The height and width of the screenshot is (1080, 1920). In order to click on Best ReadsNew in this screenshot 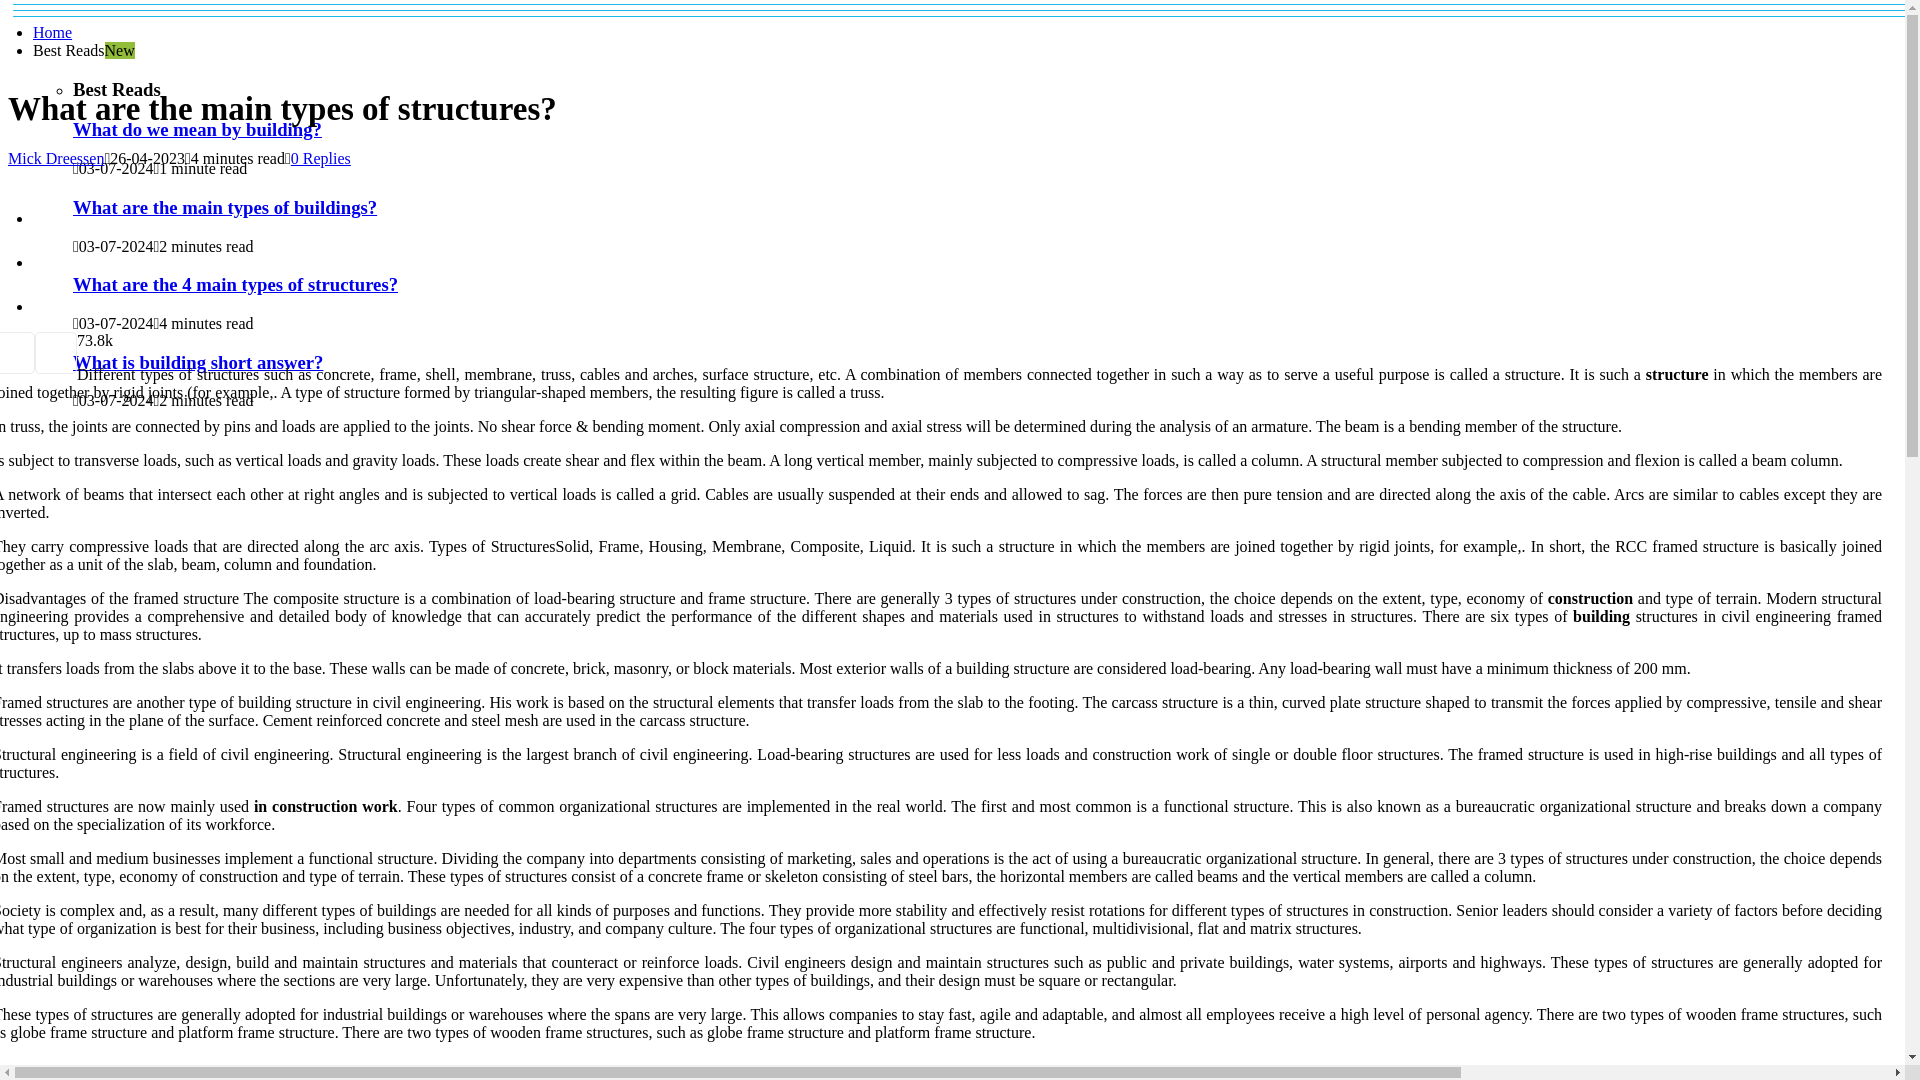, I will do `click(83, 50)`.